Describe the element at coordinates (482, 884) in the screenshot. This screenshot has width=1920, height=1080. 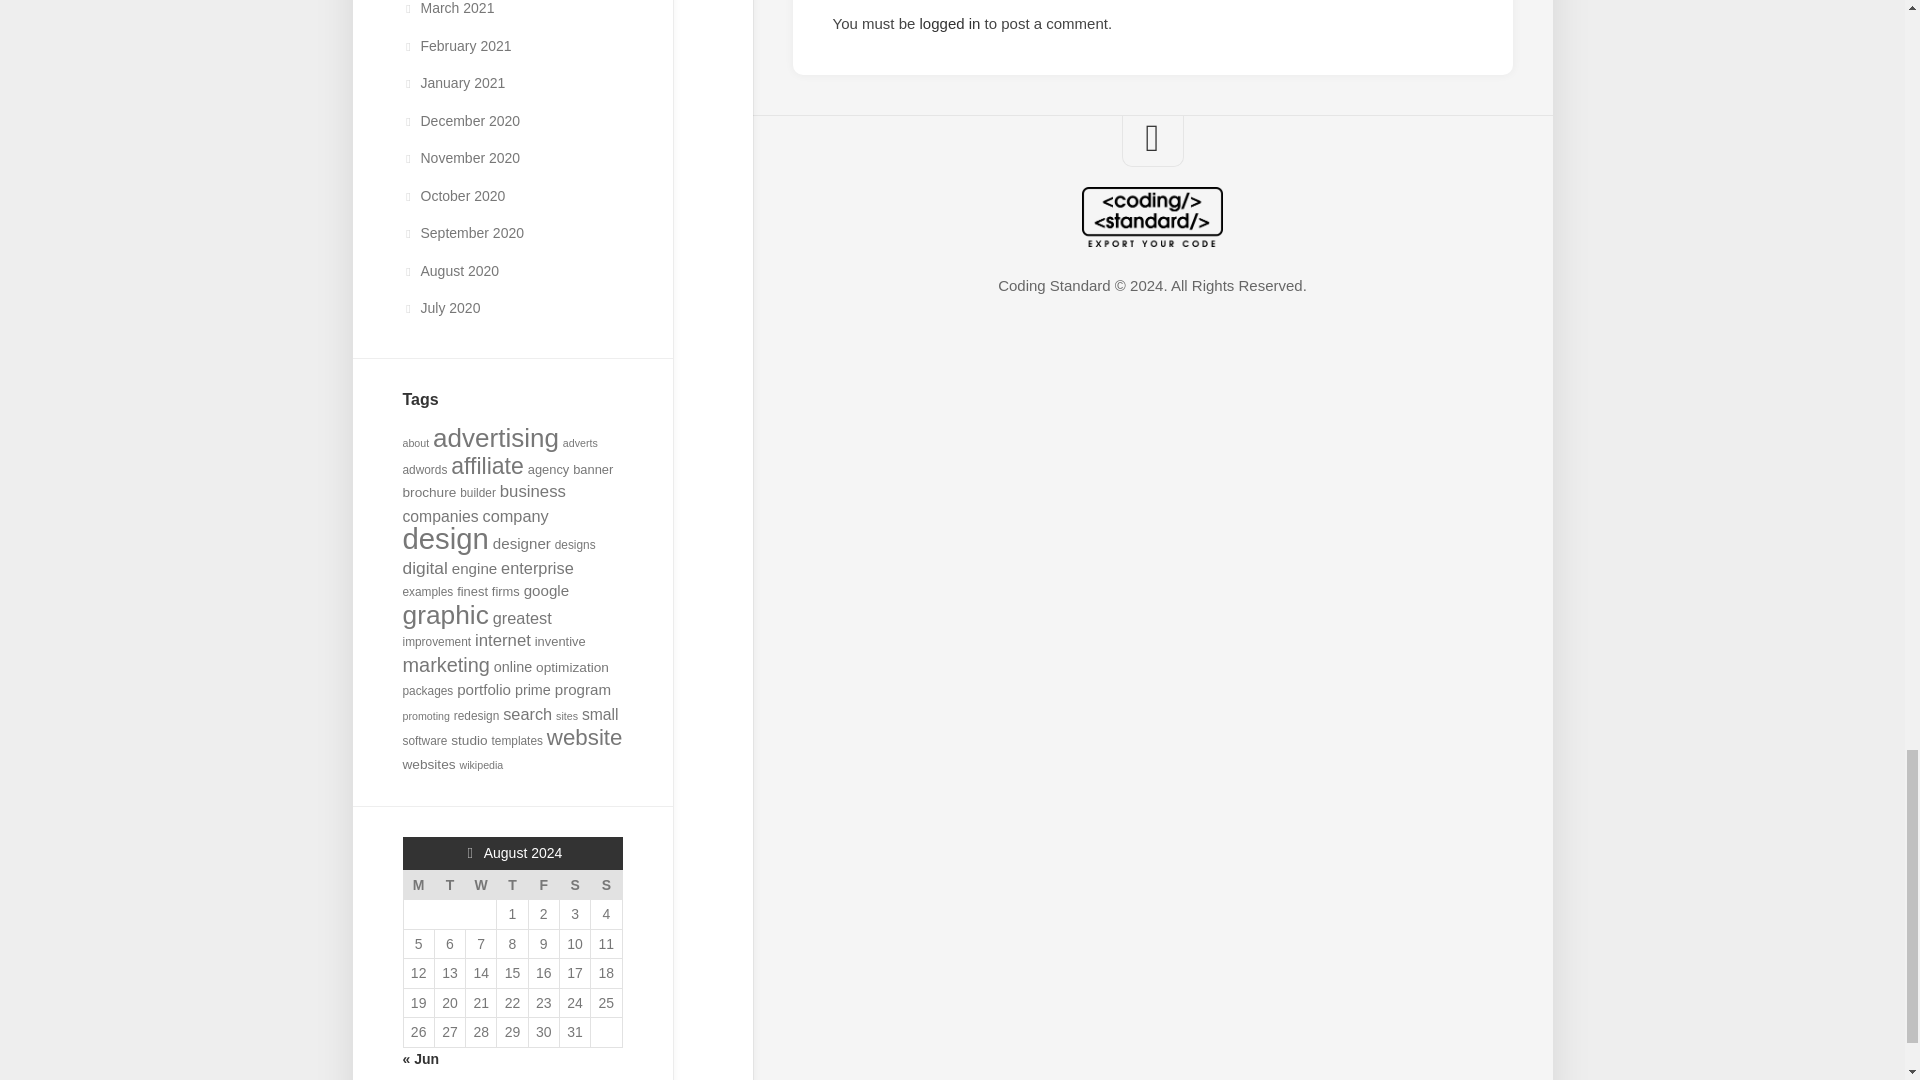
I see `Wednesday` at that location.